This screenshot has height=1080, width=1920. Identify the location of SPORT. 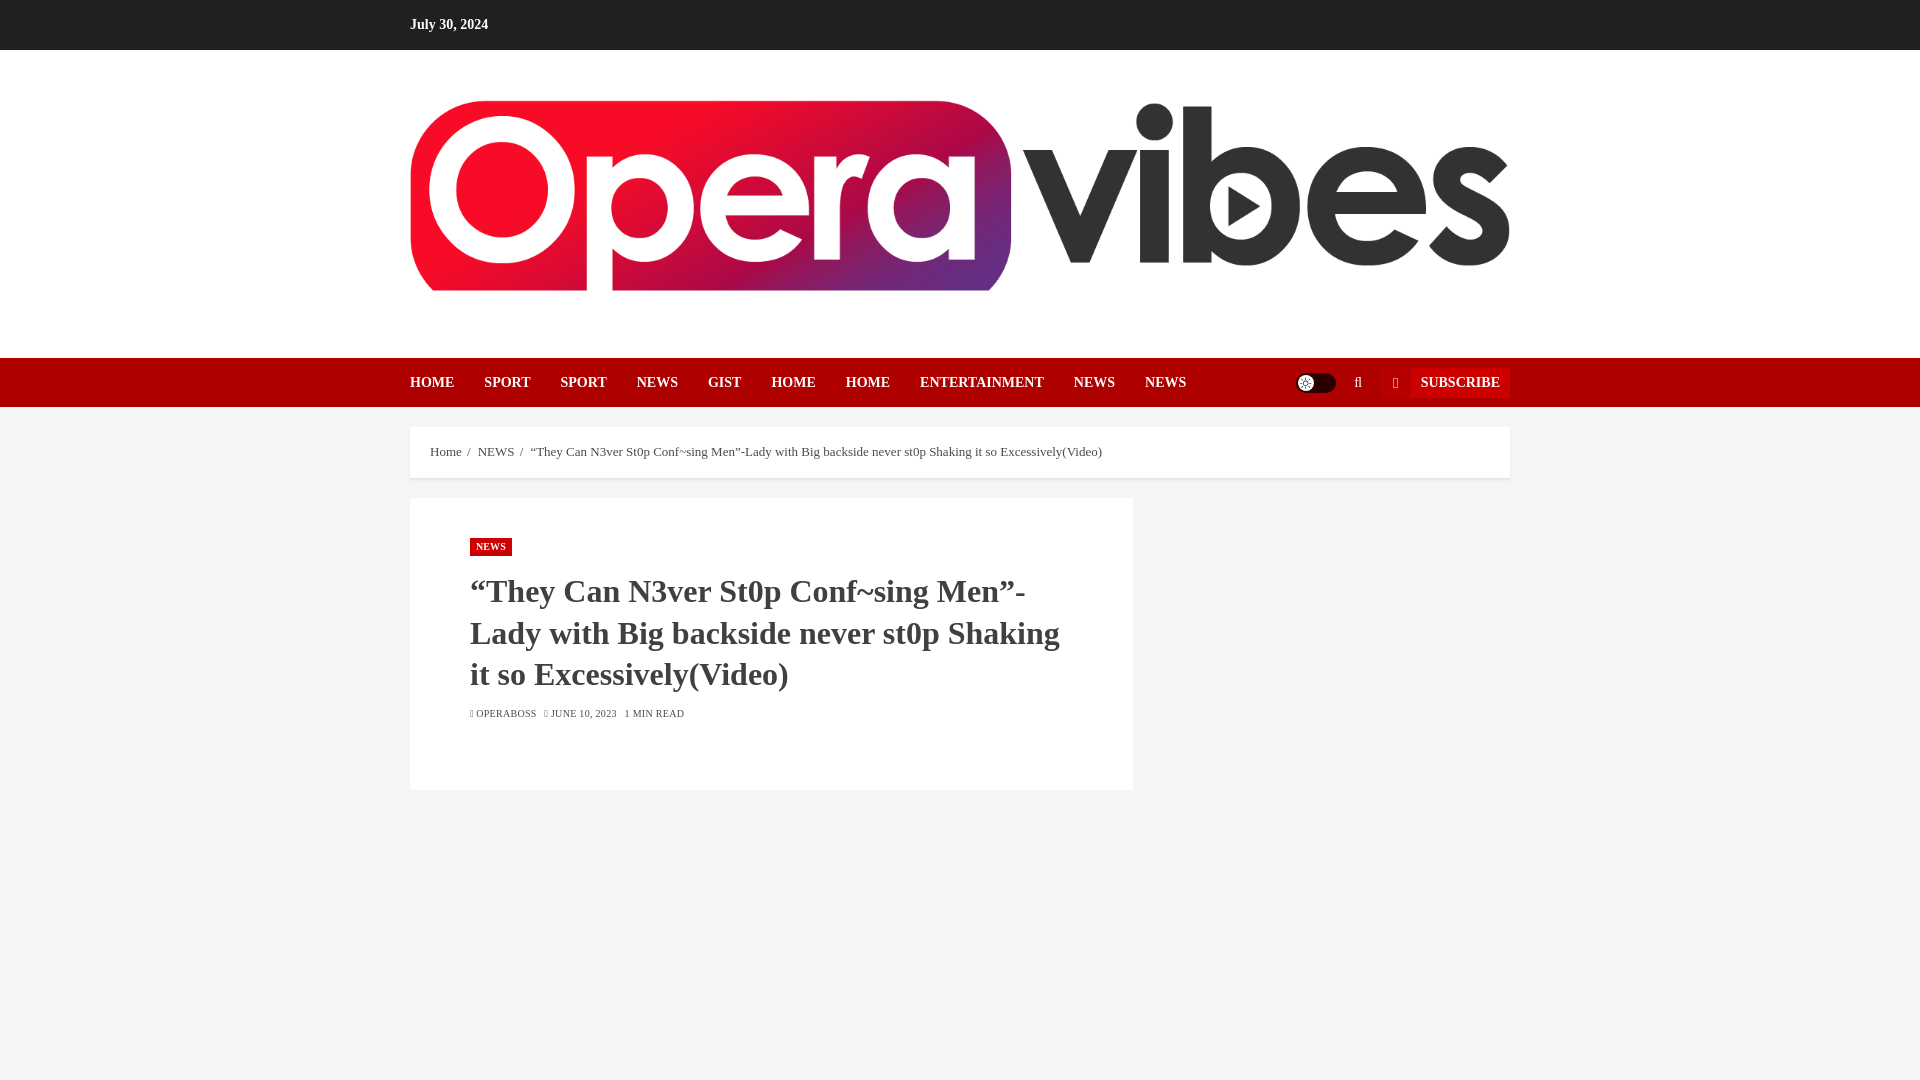
(598, 382).